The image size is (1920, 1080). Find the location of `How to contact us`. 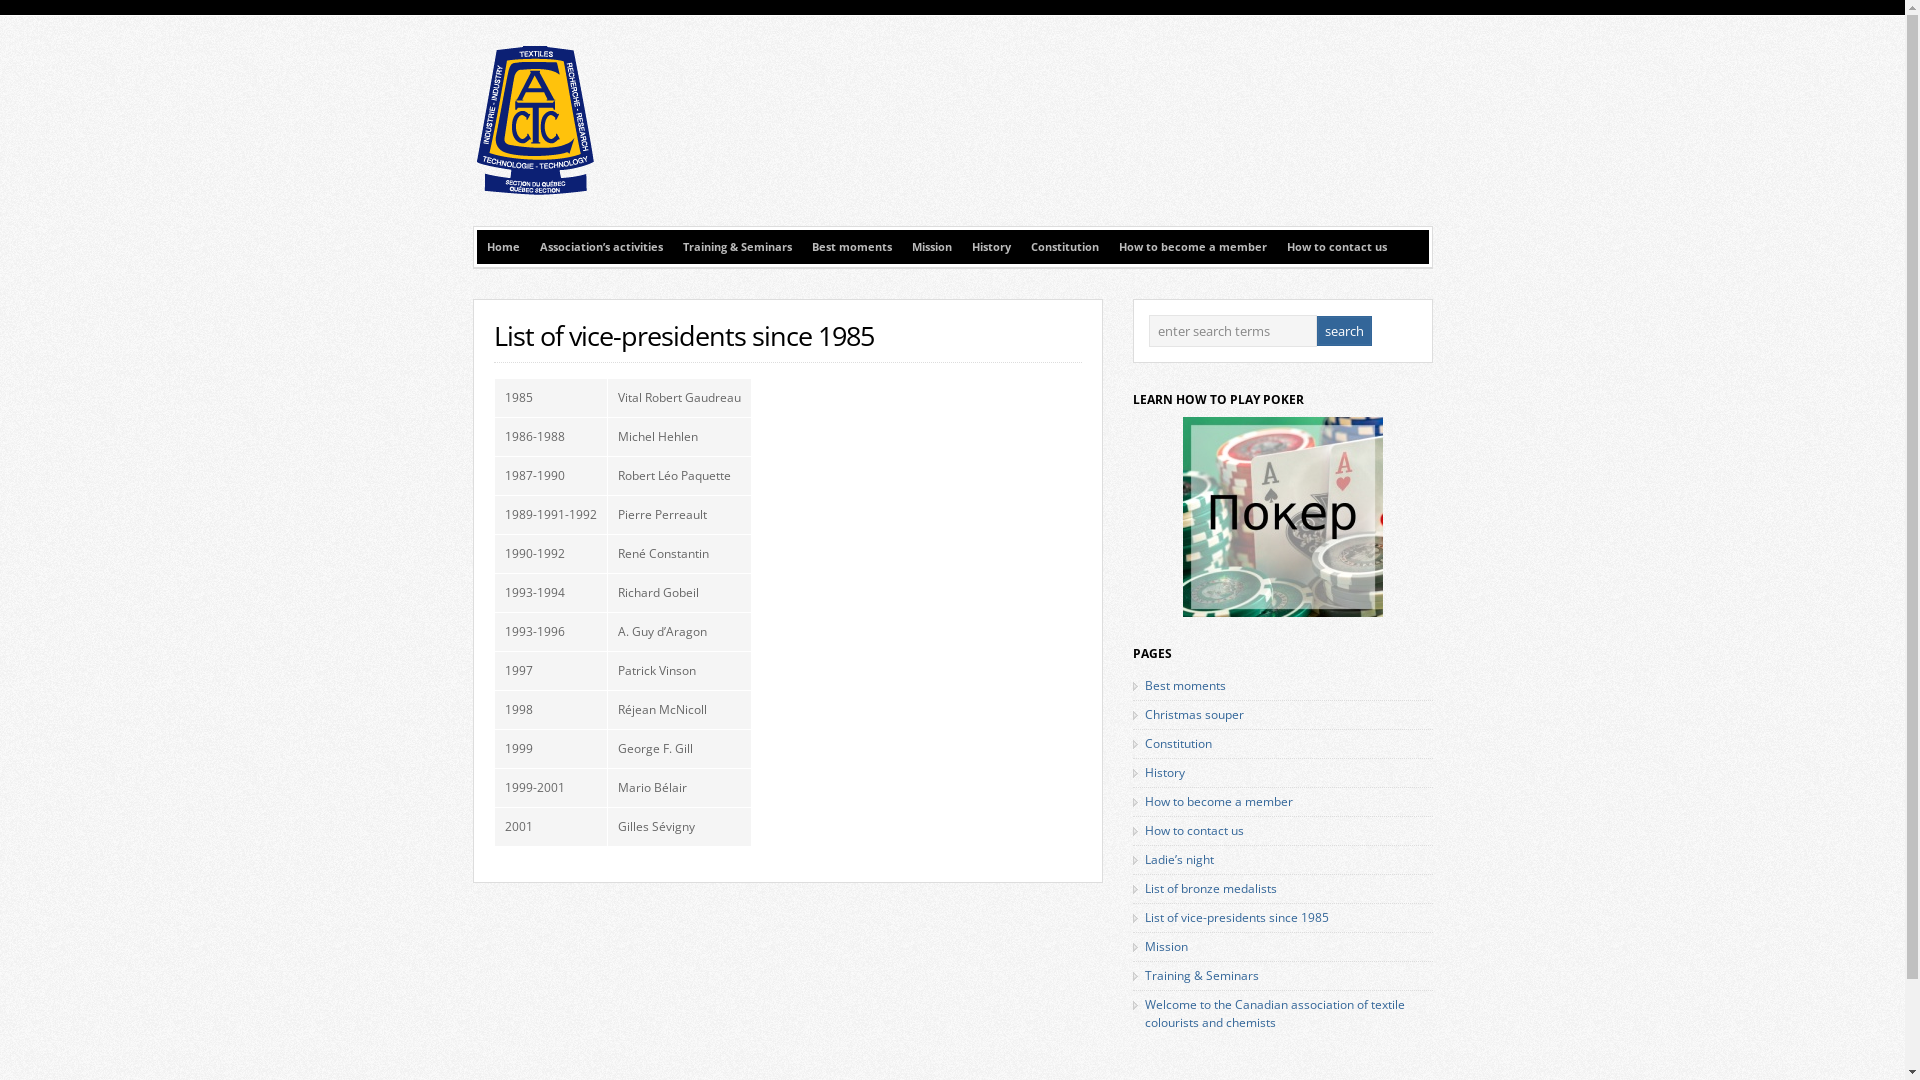

How to contact us is located at coordinates (1336, 247).